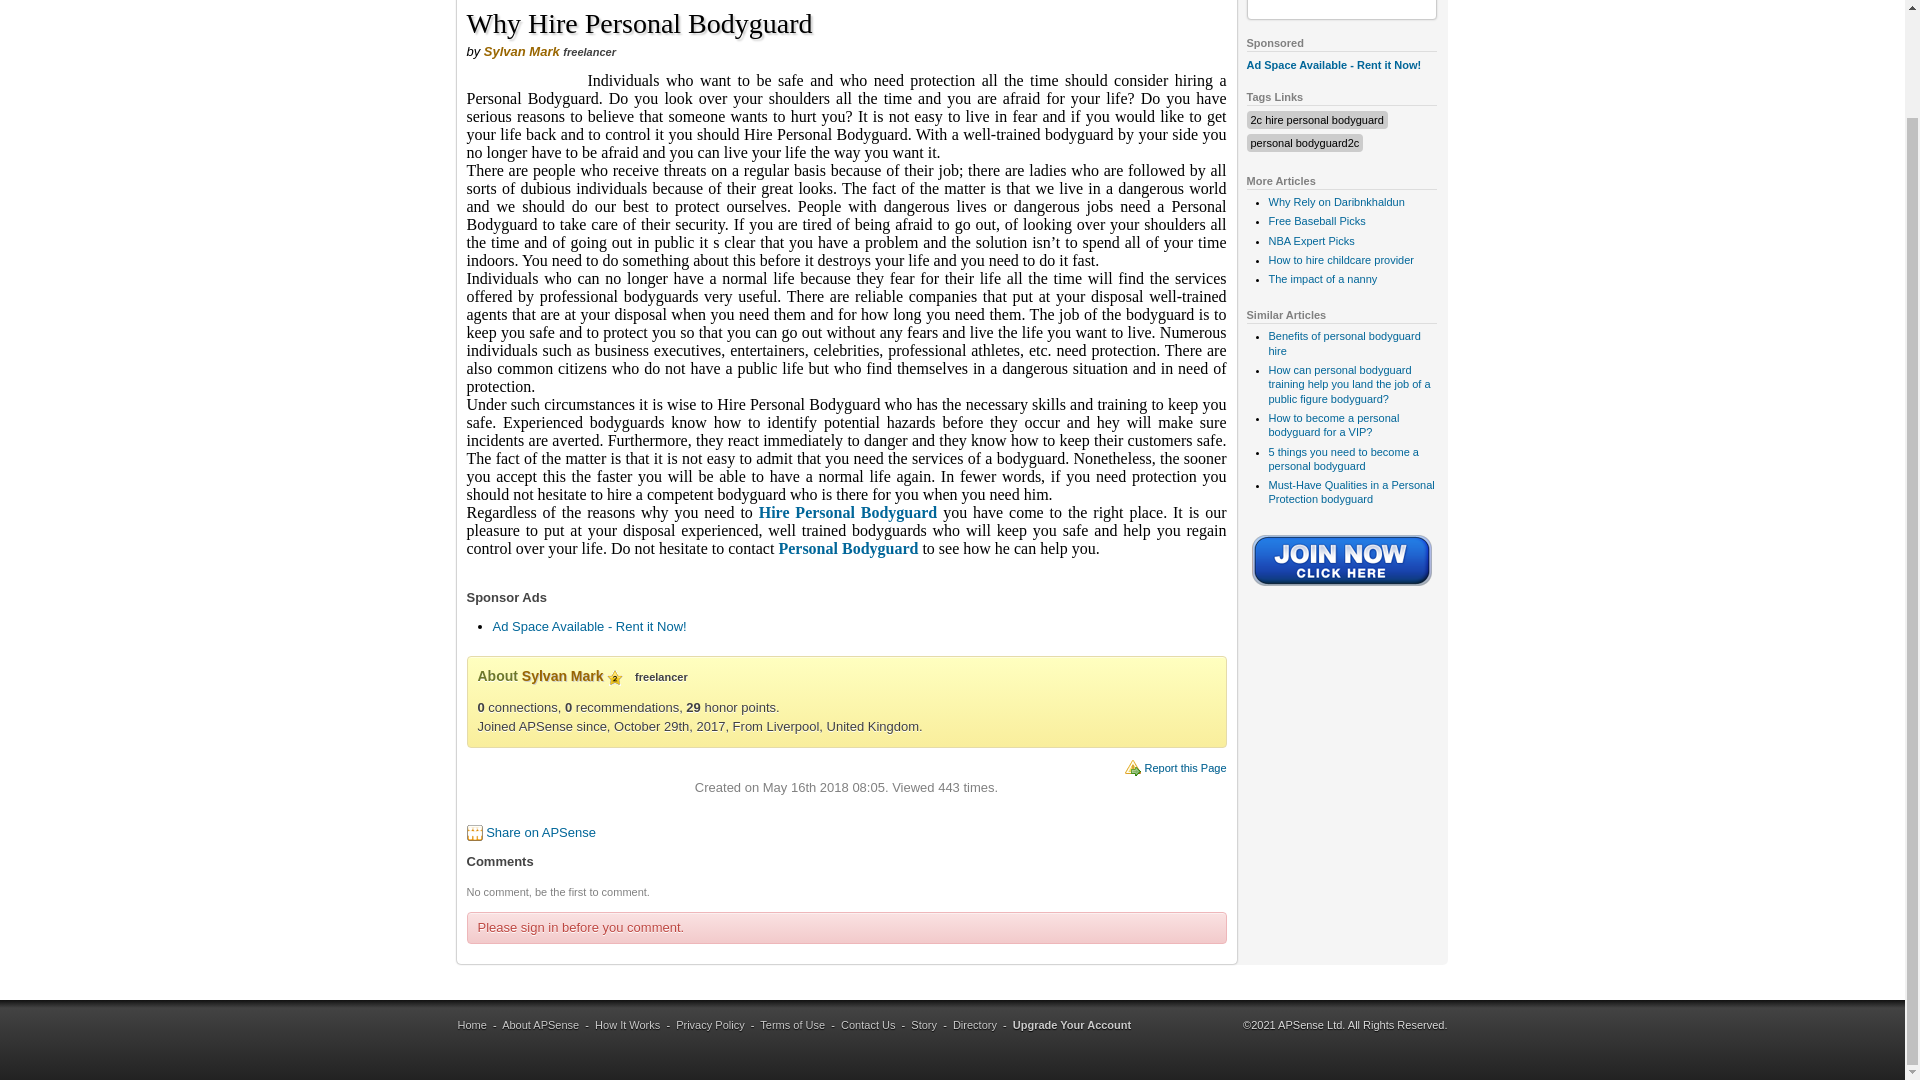 Image resolution: width=1920 pixels, height=1080 pixels. I want to click on Free Baseball Picks, so click(1316, 220).